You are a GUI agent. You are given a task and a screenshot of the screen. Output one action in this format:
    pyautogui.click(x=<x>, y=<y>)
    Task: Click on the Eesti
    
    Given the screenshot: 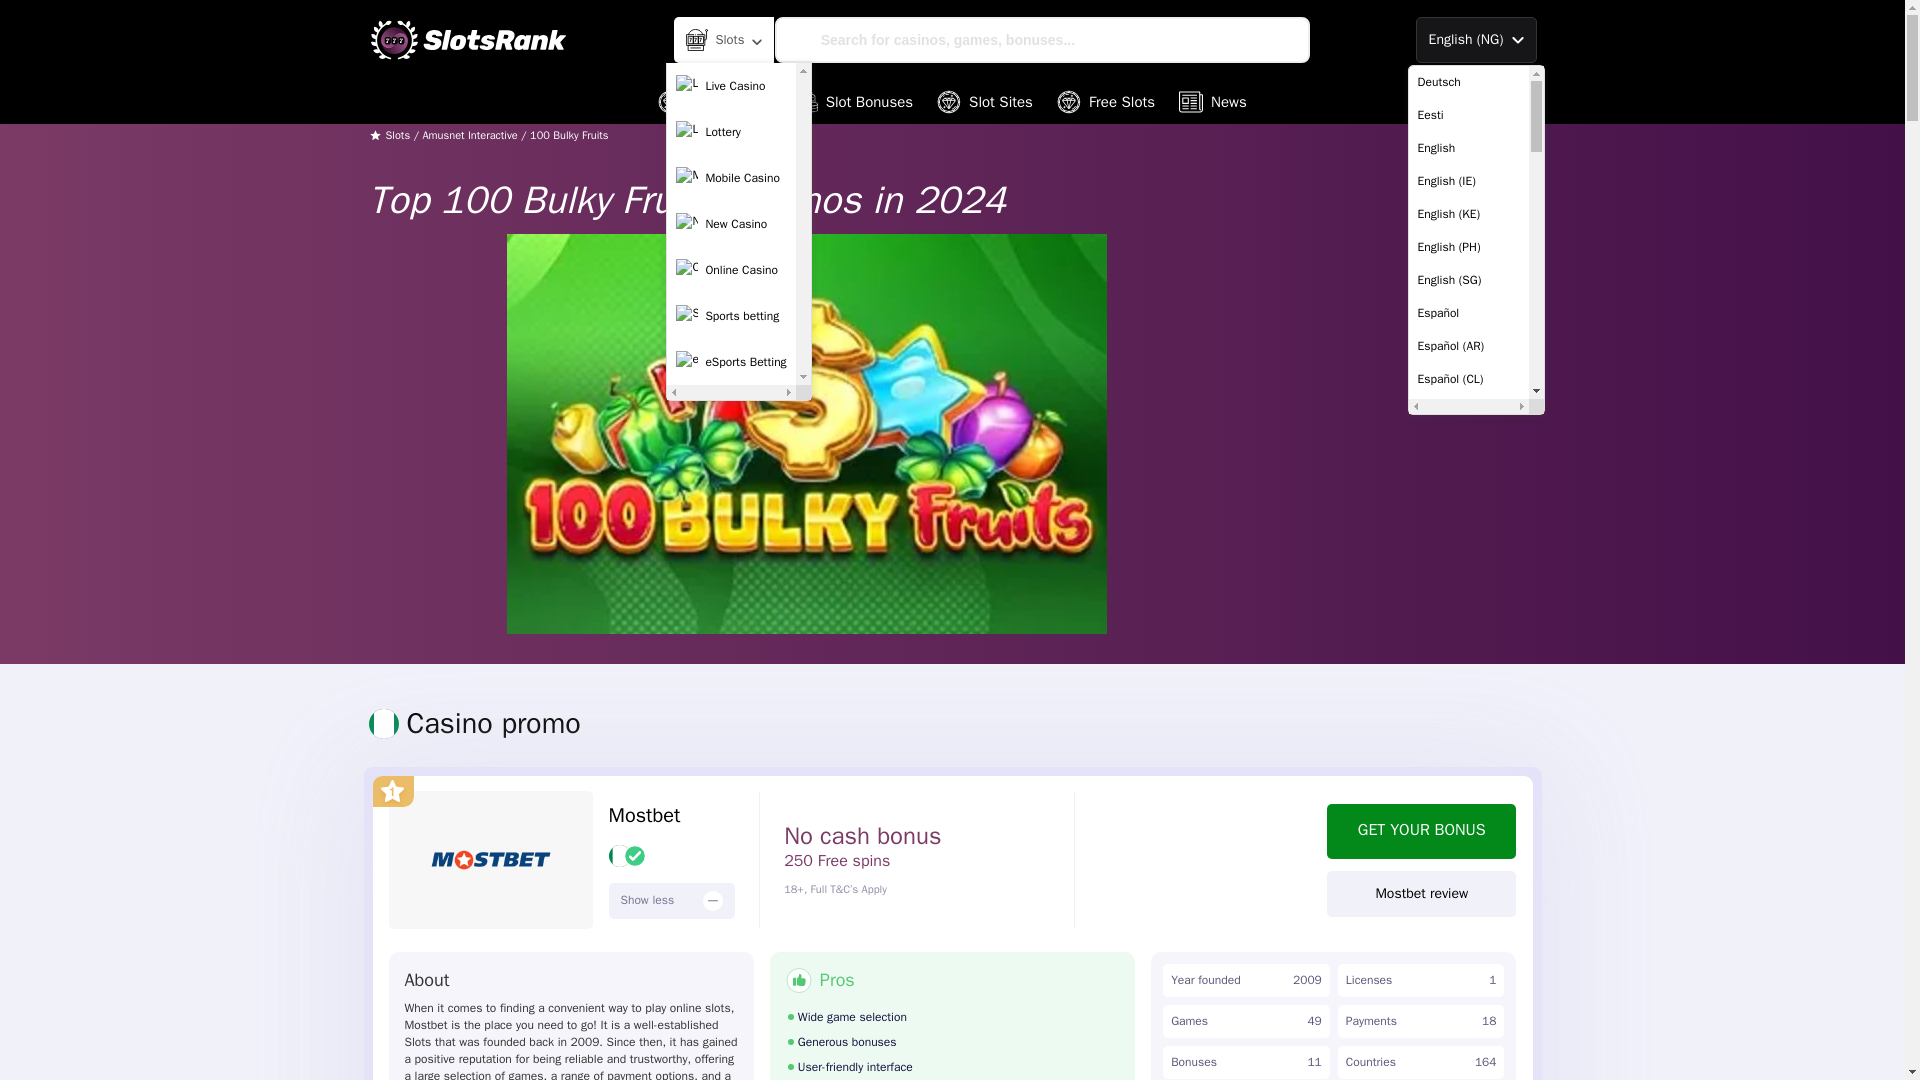 What is the action you would take?
    pyautogui.click(x=1468, y=115)
    